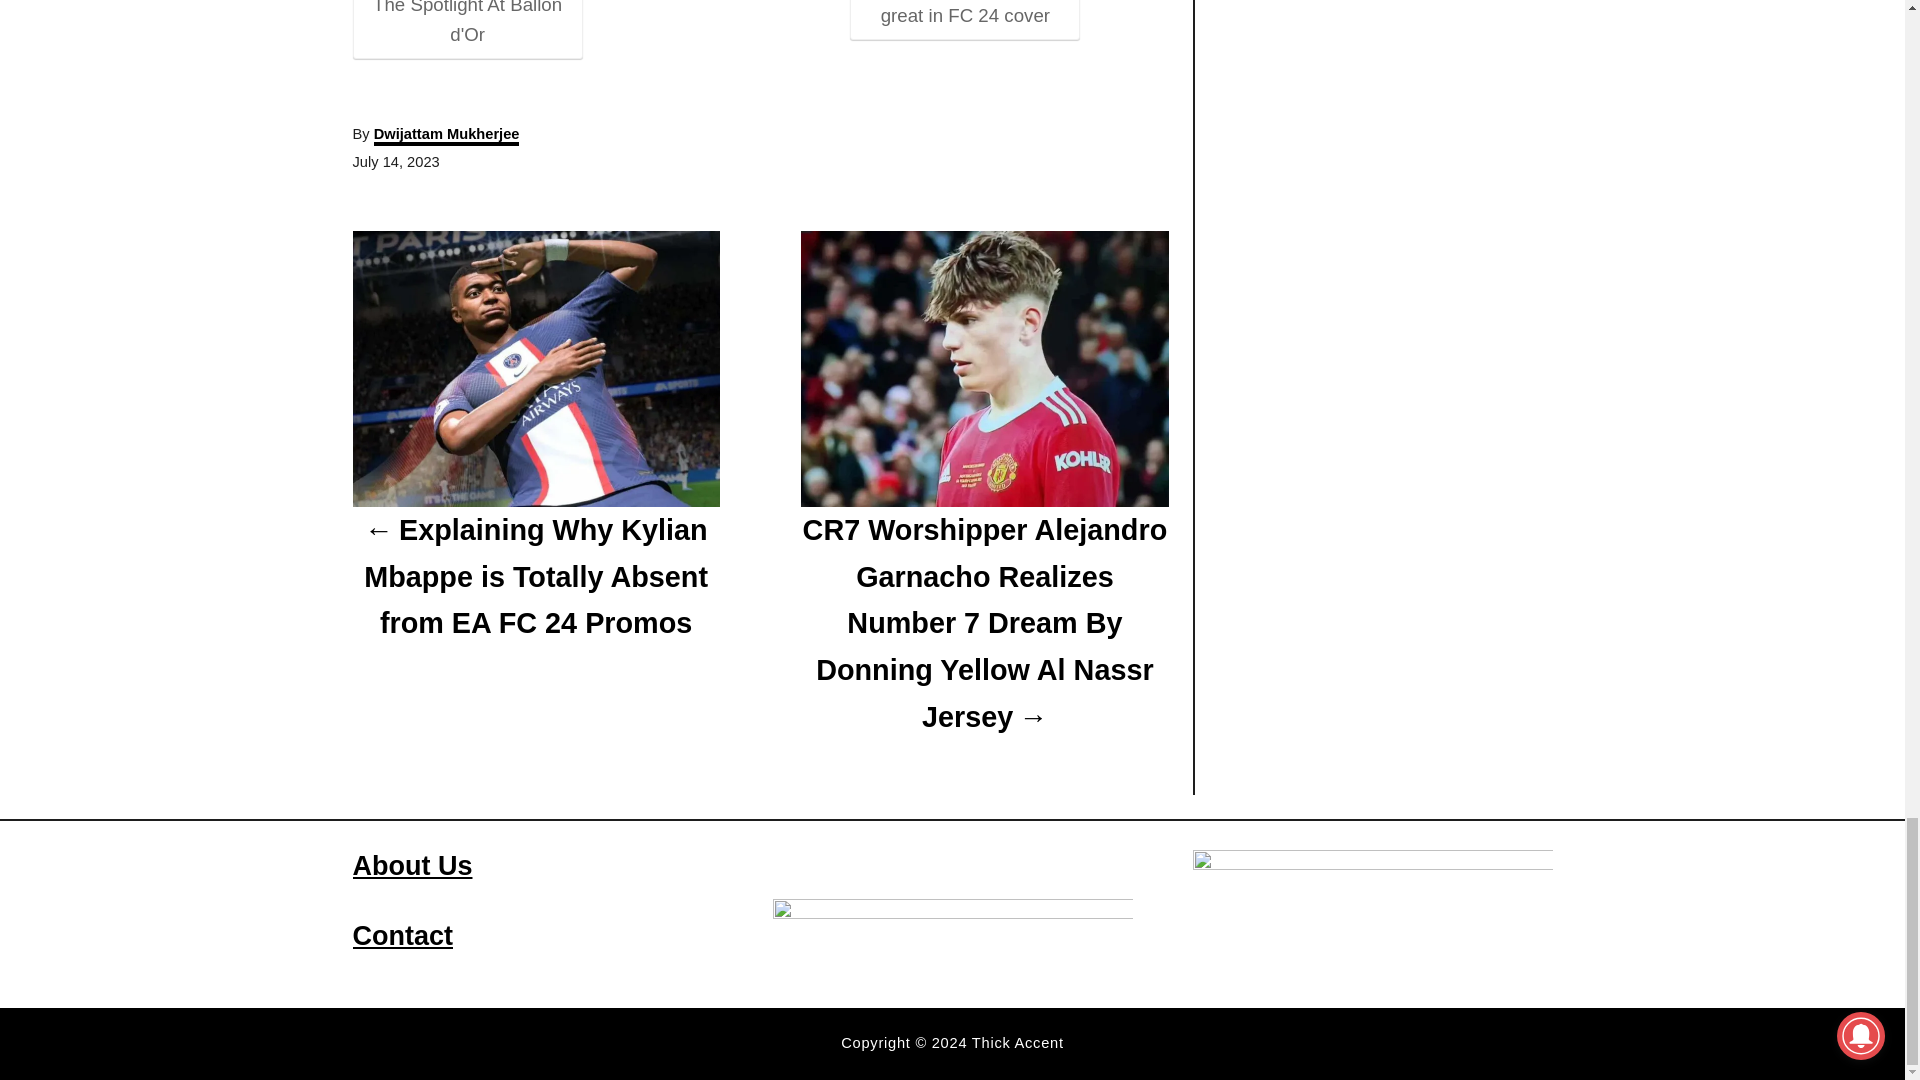 The image size is (1920, 1080). Describe the element at coordinates (402, 936) in the screenshot. I see `Contact` at that location.